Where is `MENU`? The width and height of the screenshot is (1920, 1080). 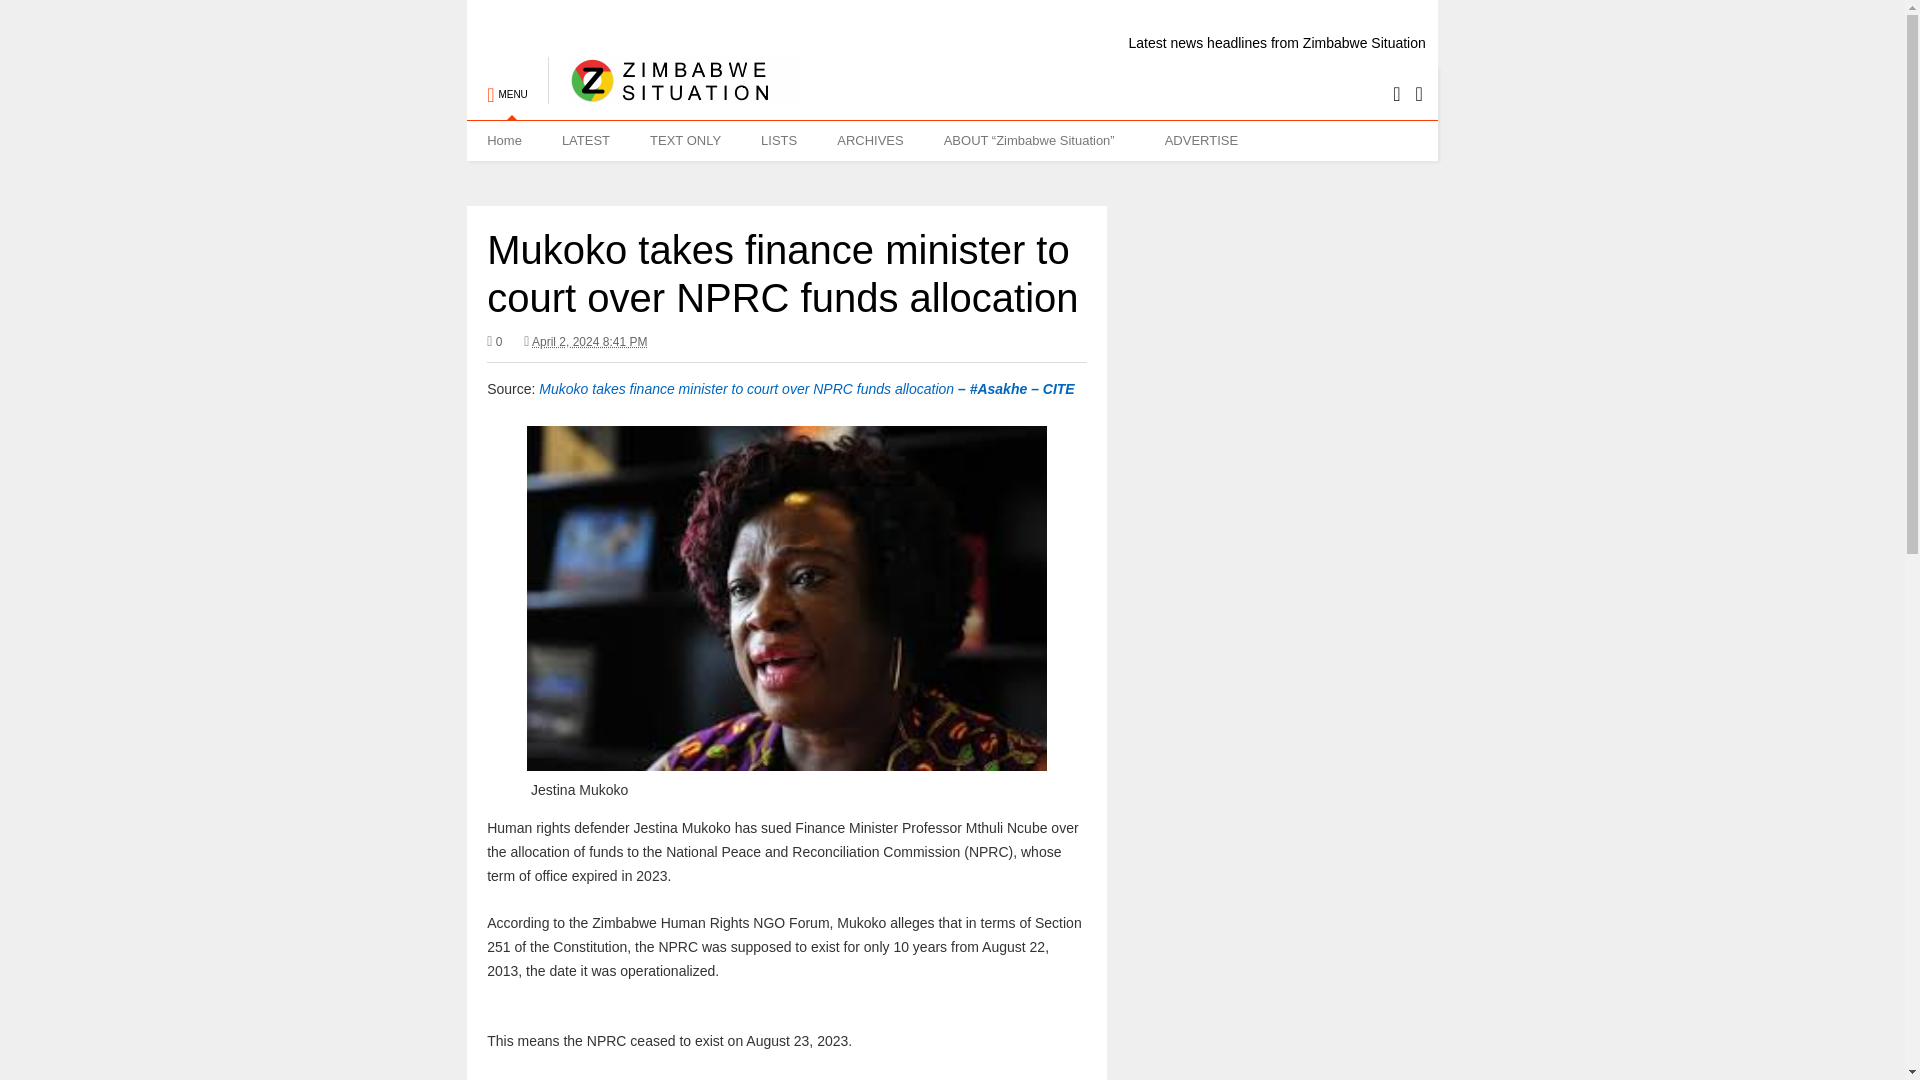
MENU is located at coordinates (506, 85).